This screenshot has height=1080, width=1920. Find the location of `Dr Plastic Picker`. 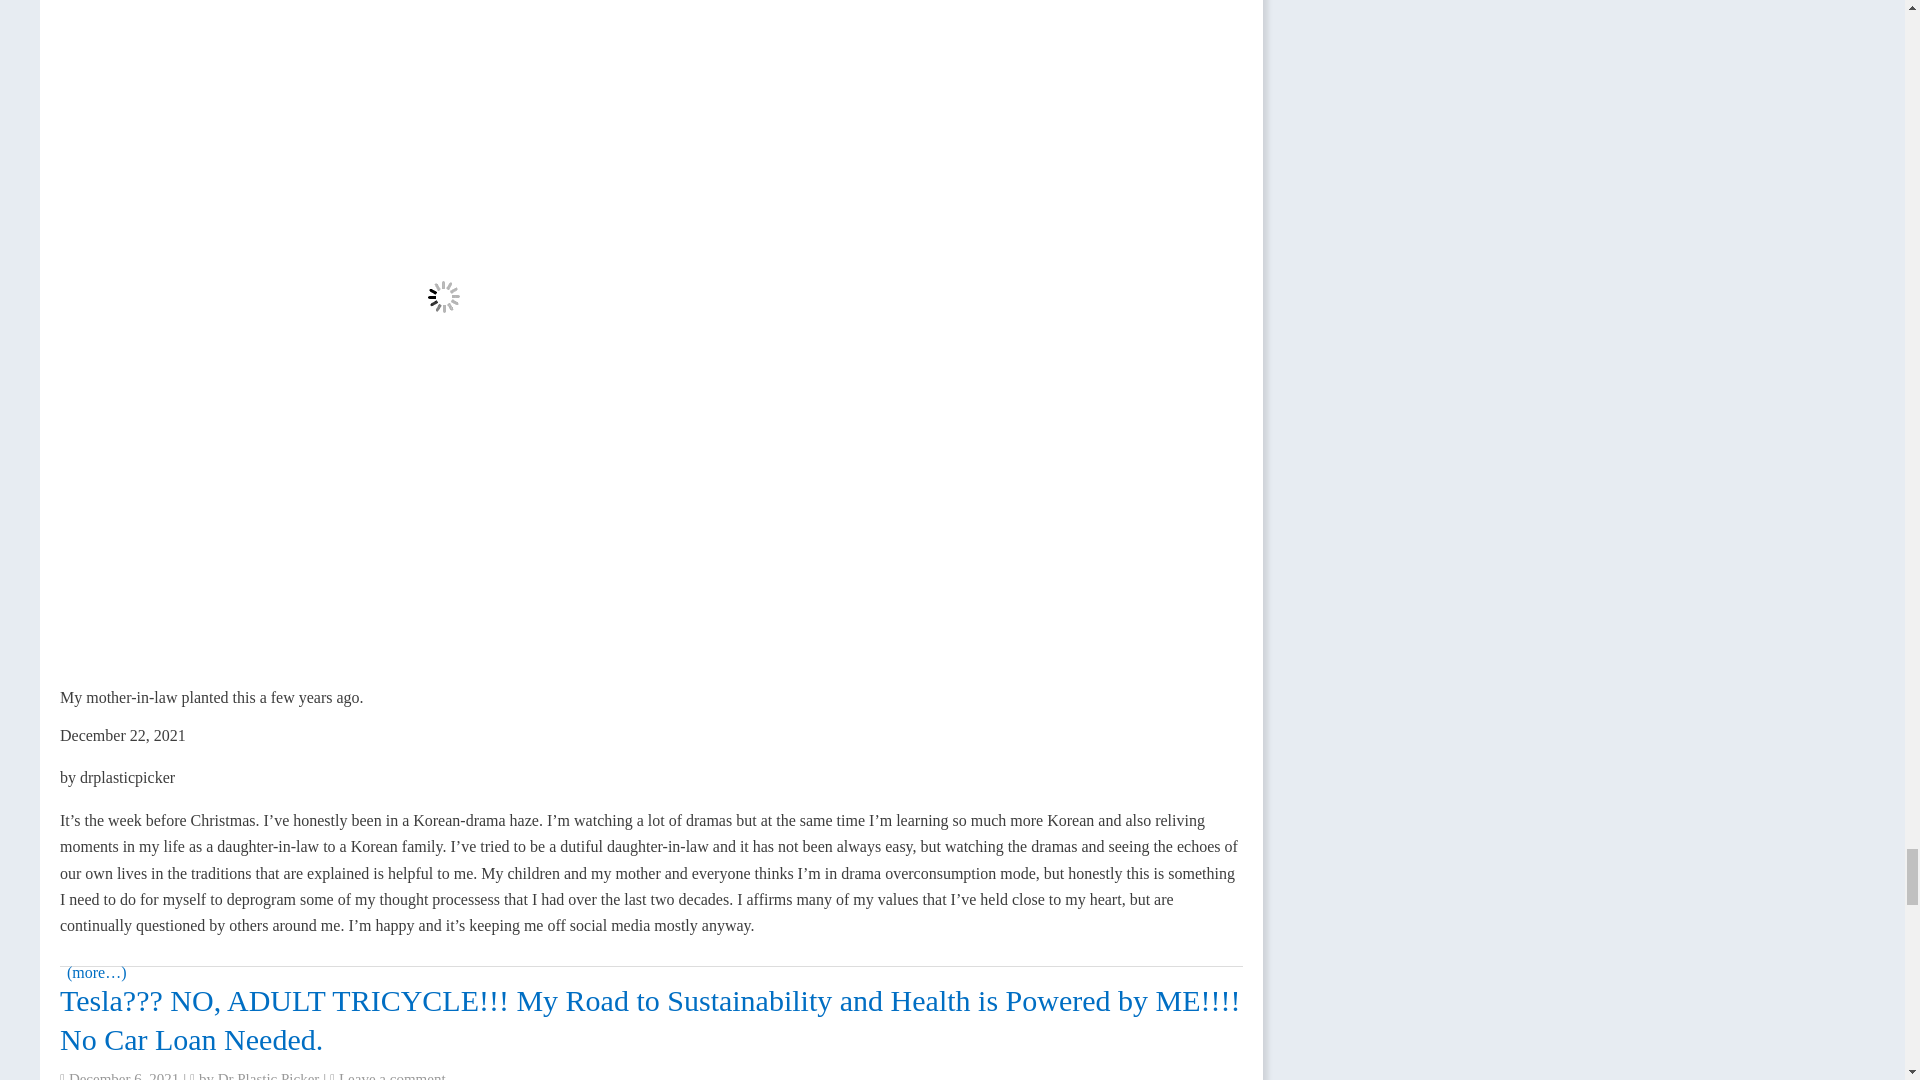

Dr Plastic Picker is located at coordinates (269, 1076).